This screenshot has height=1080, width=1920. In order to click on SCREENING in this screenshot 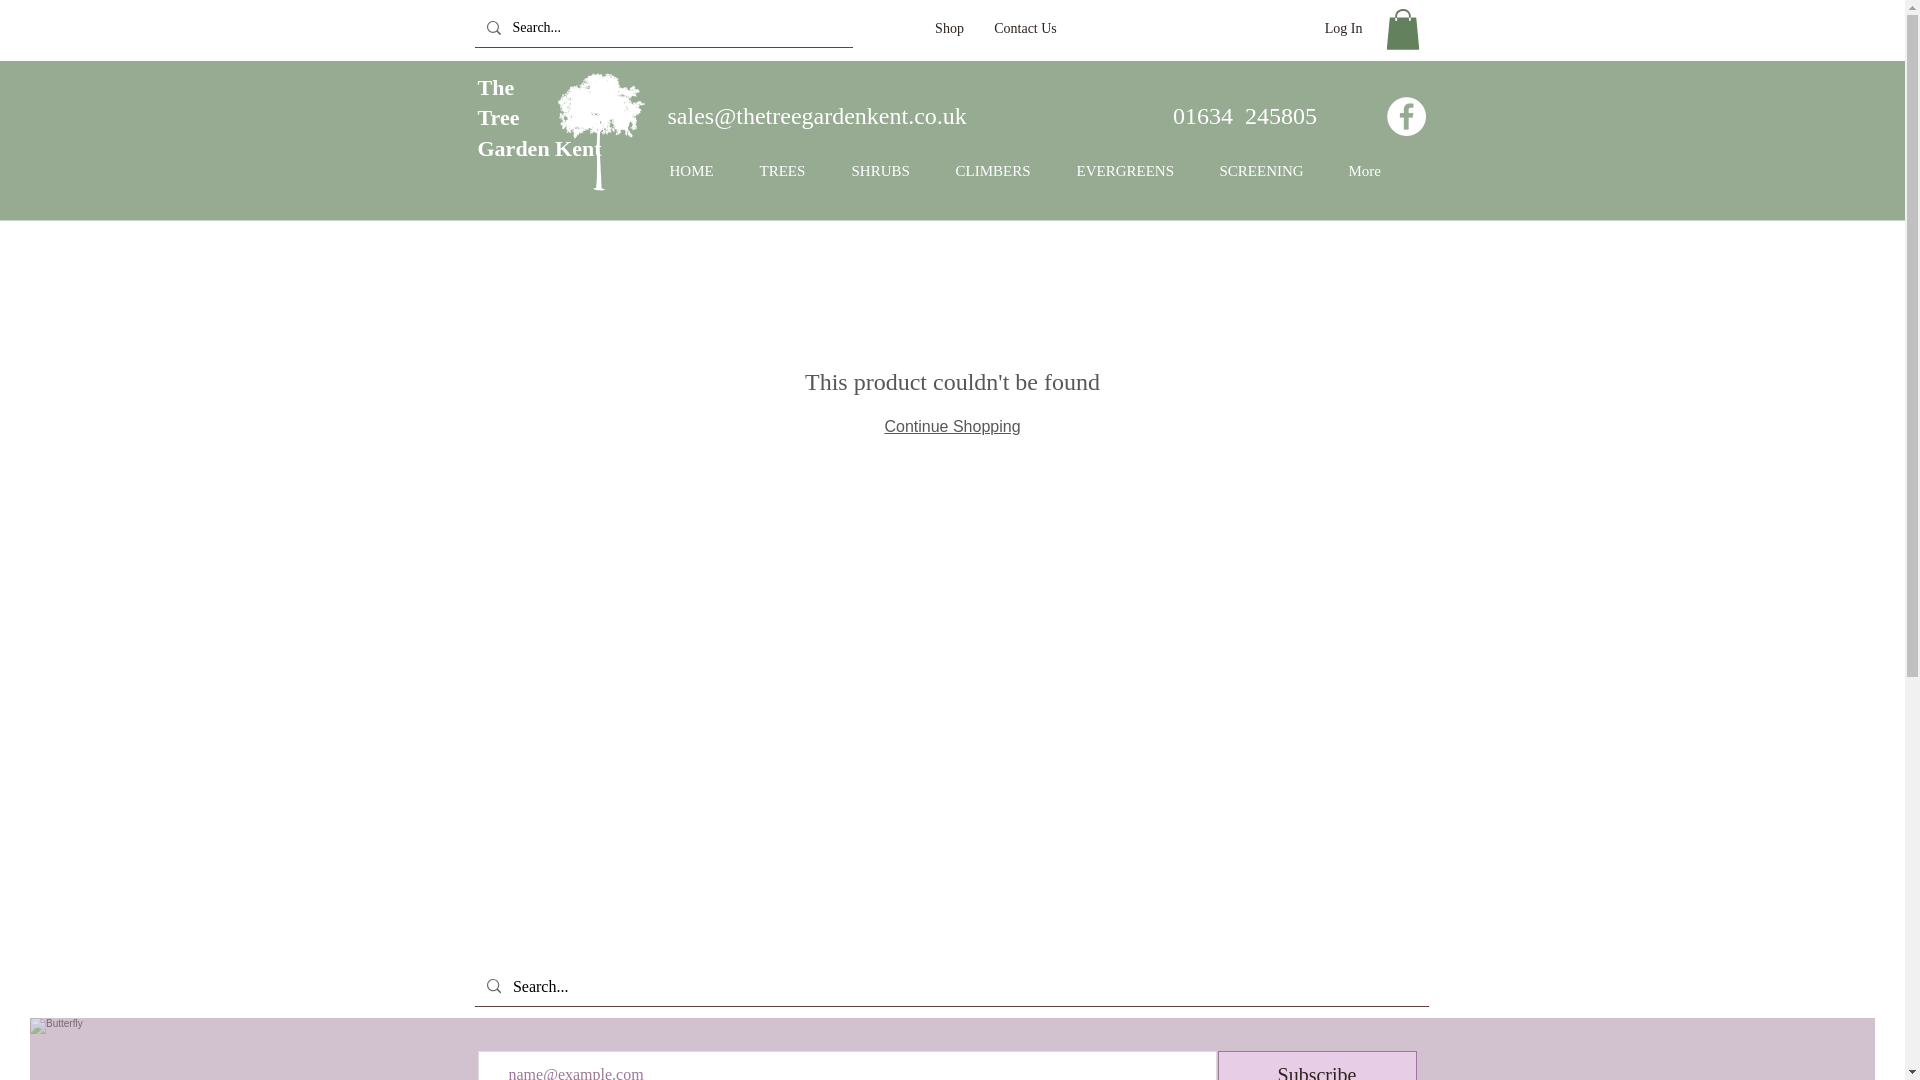, I will do `click(1344, 28)`.